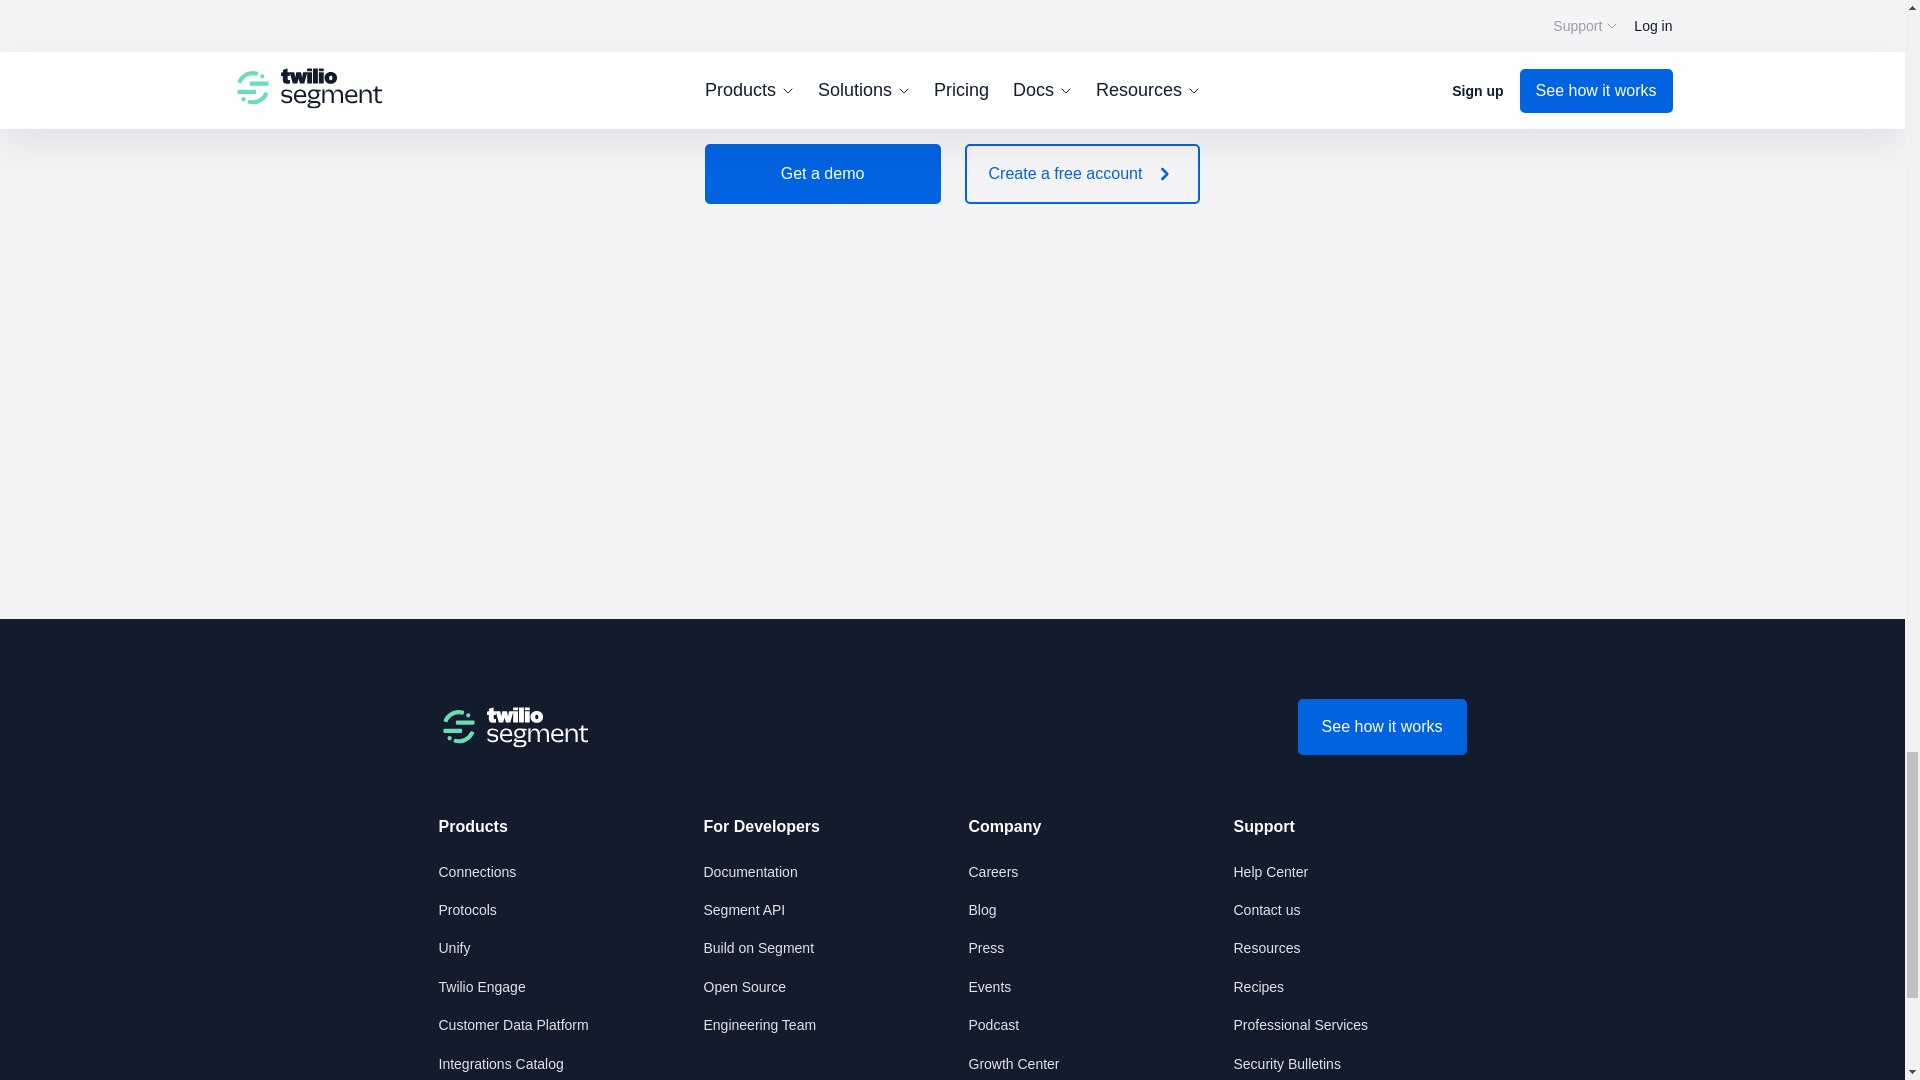 The image size is (1920, 1080). Describe the element at coordinates (746, 986) in the screenshot. I see `Open Source` at that location.